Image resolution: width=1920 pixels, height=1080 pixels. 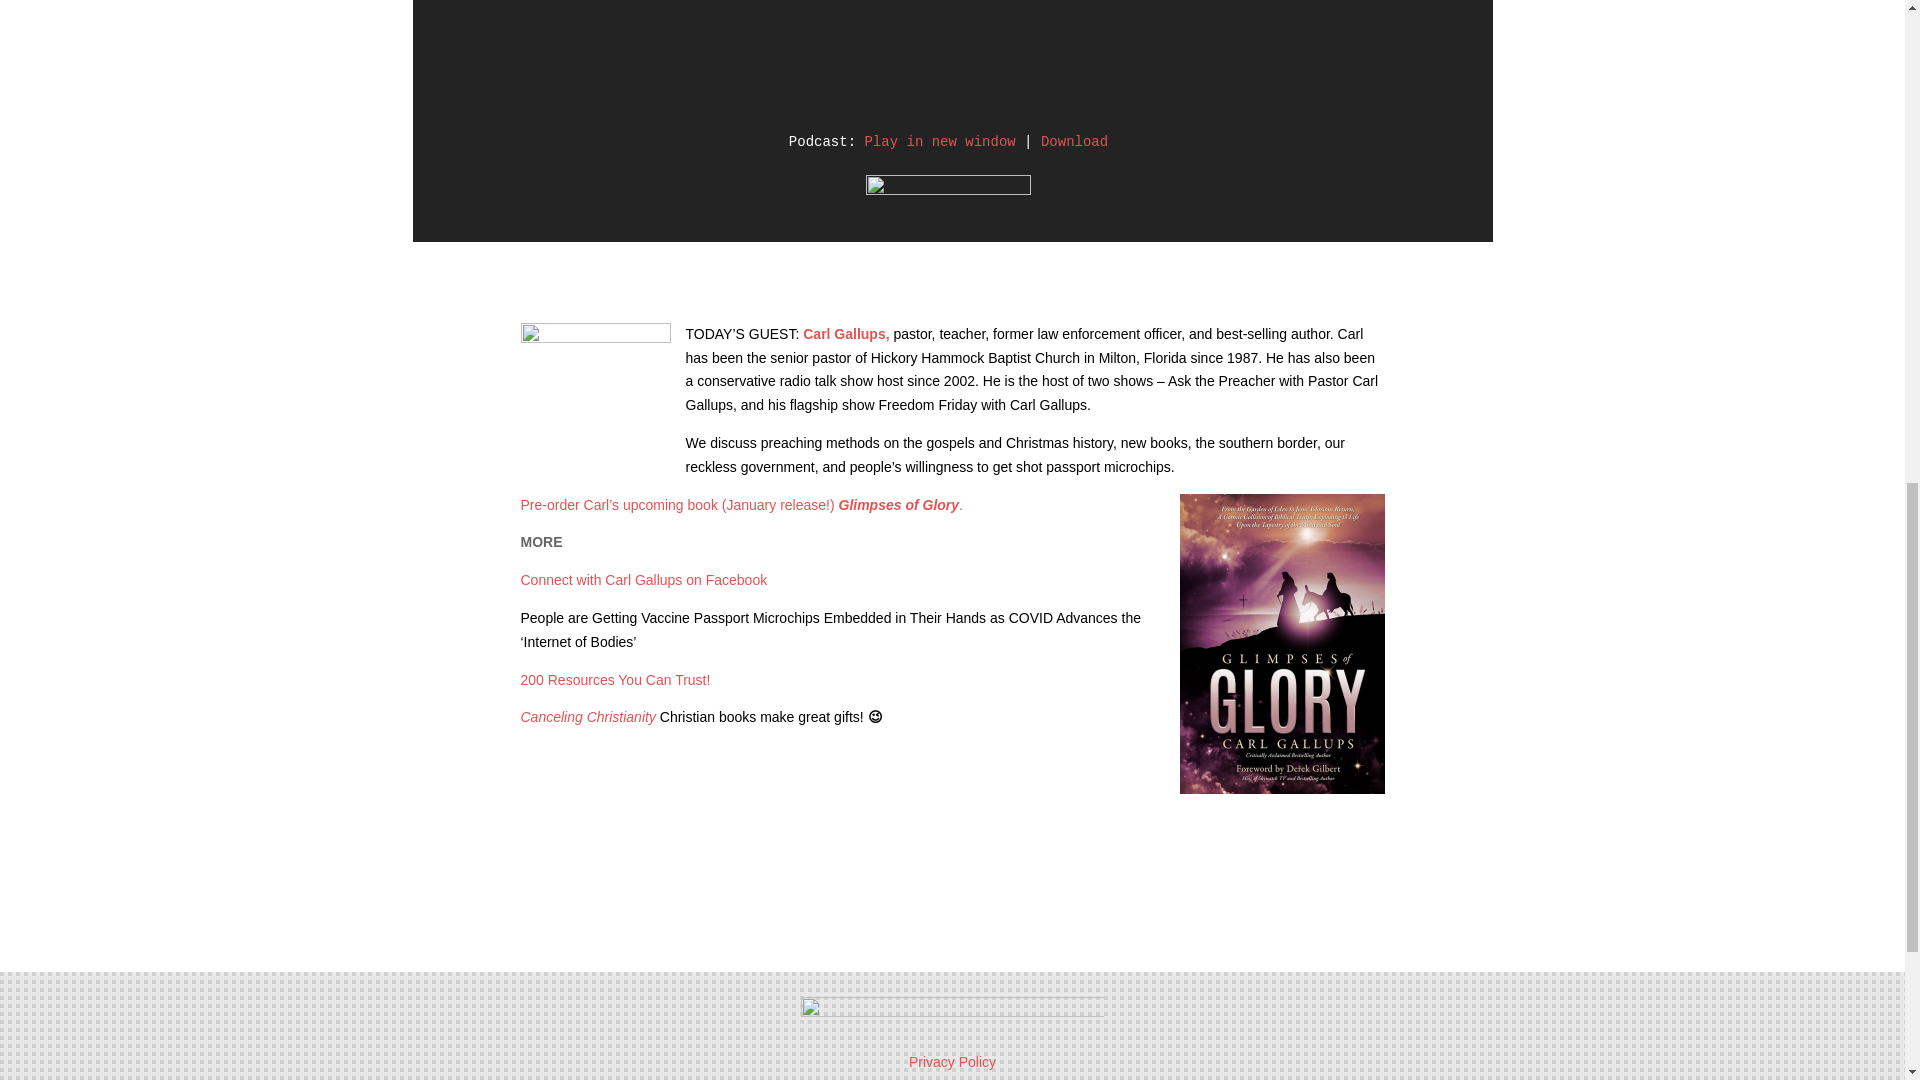 What do you see at coordinates (940, 142) in the screenshot?
I see `Play in new window` at bounding box center [940, 142].